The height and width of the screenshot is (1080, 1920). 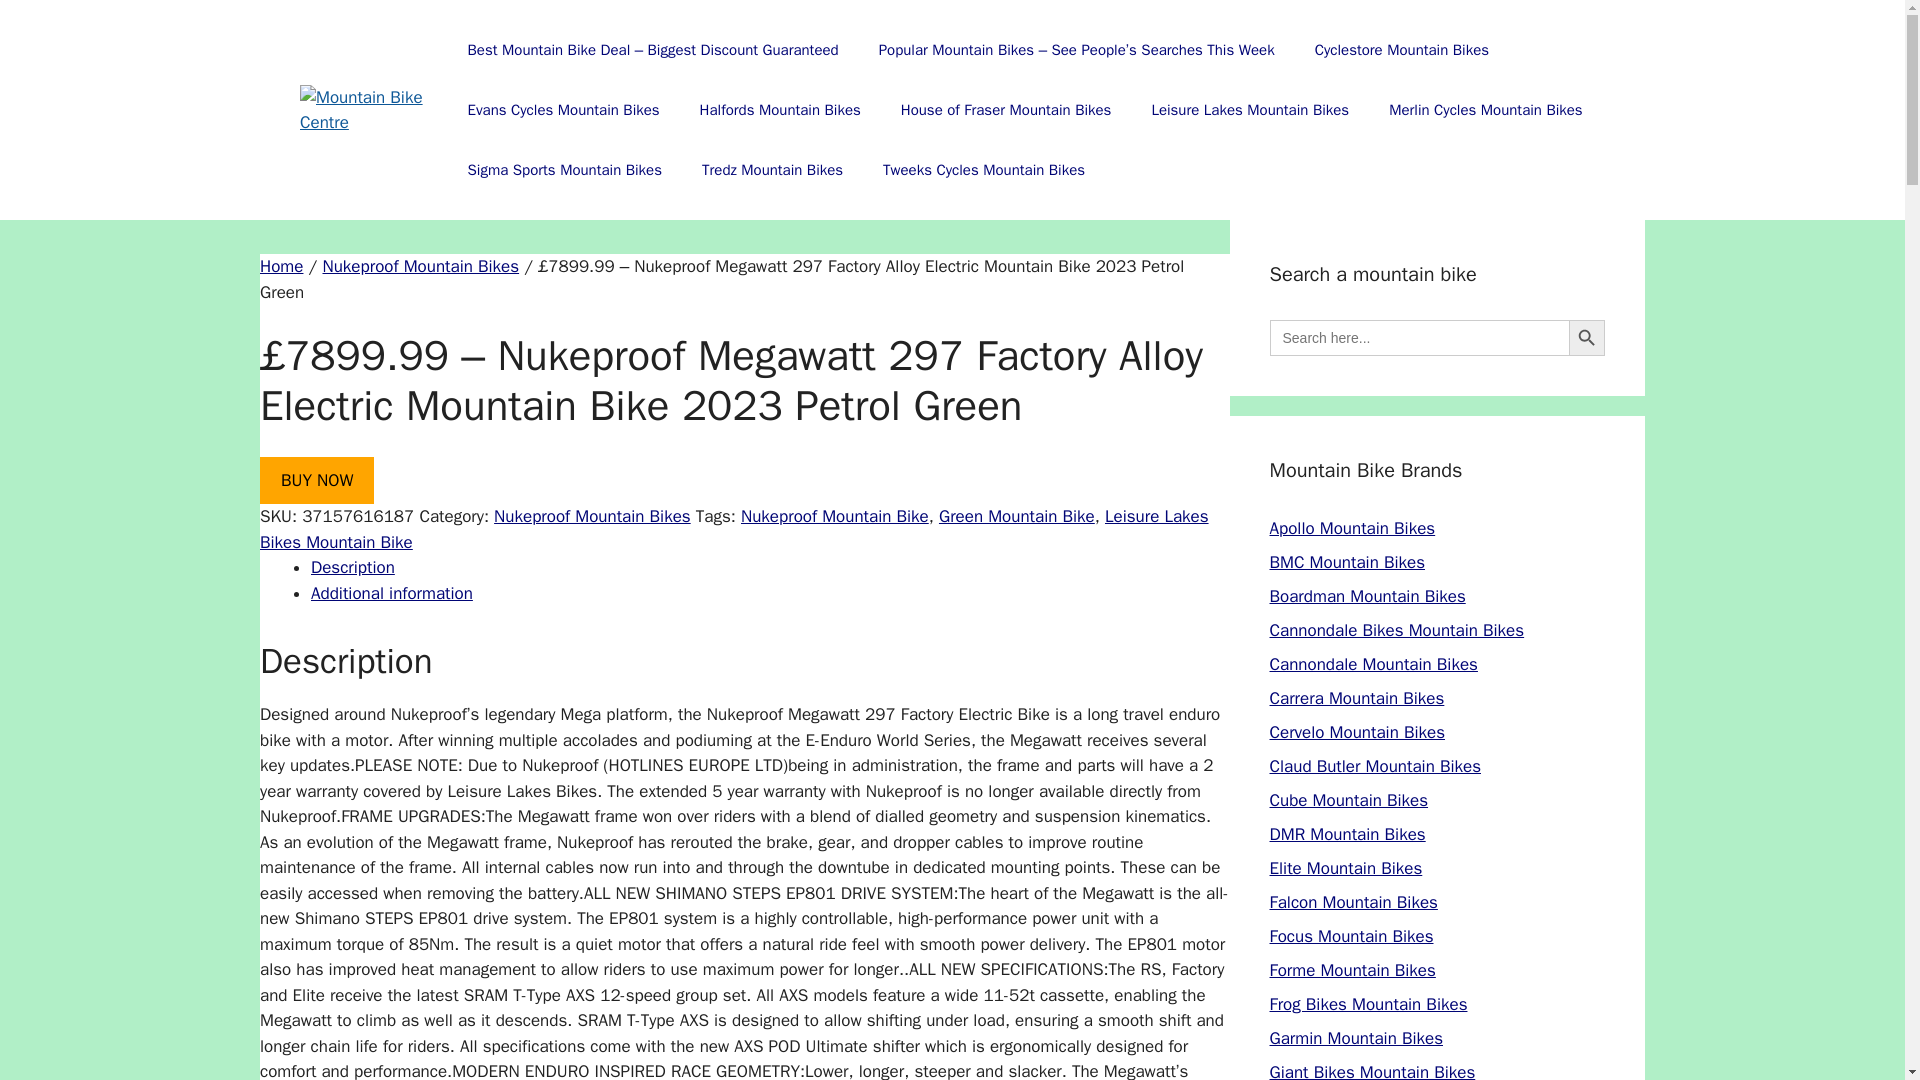 What do you see at coordinates (1006, 110) in the screenshot?
I see `House of Fraser Mountain Bikes` at bounding box center [1006, 110].